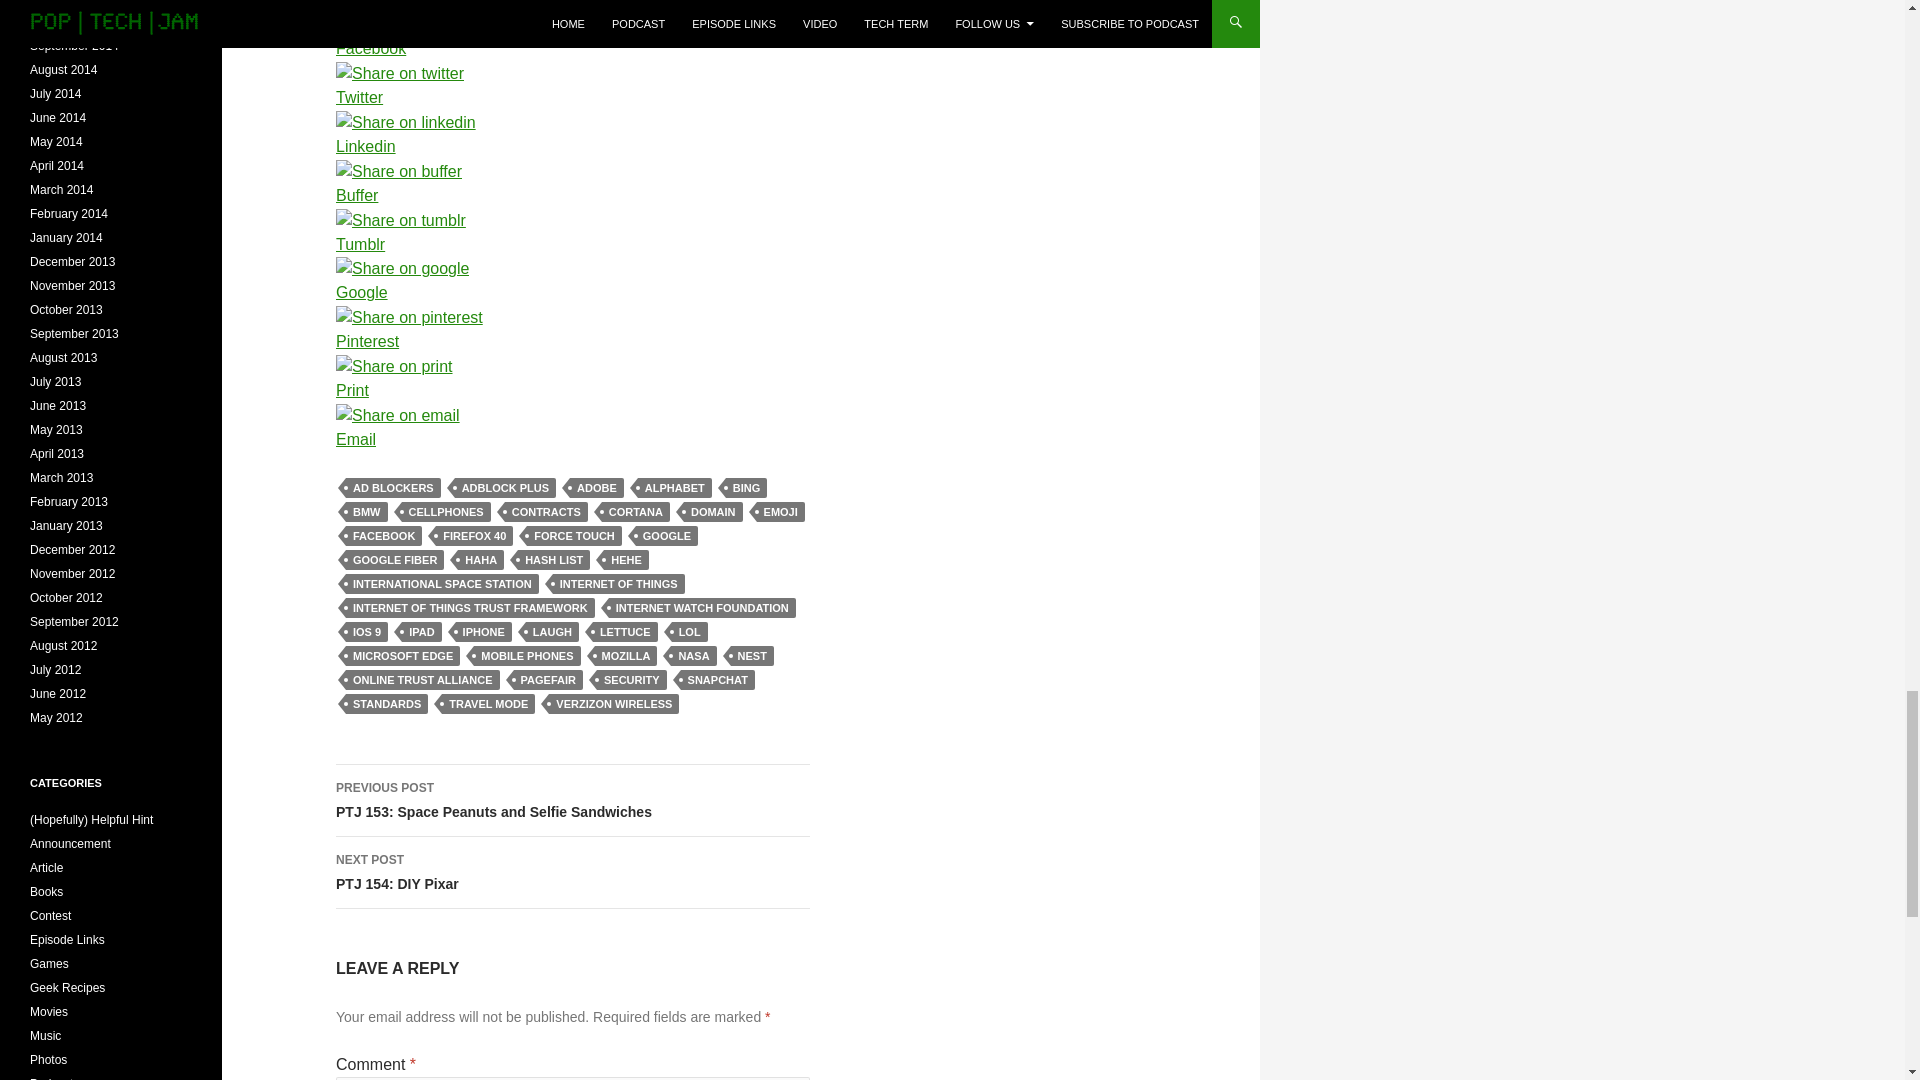 The image size is (1920, 1080). What do you see at coordinates (410, 146) in the screenshot?
I see `Linkedin` at bounding box center [410, 146].